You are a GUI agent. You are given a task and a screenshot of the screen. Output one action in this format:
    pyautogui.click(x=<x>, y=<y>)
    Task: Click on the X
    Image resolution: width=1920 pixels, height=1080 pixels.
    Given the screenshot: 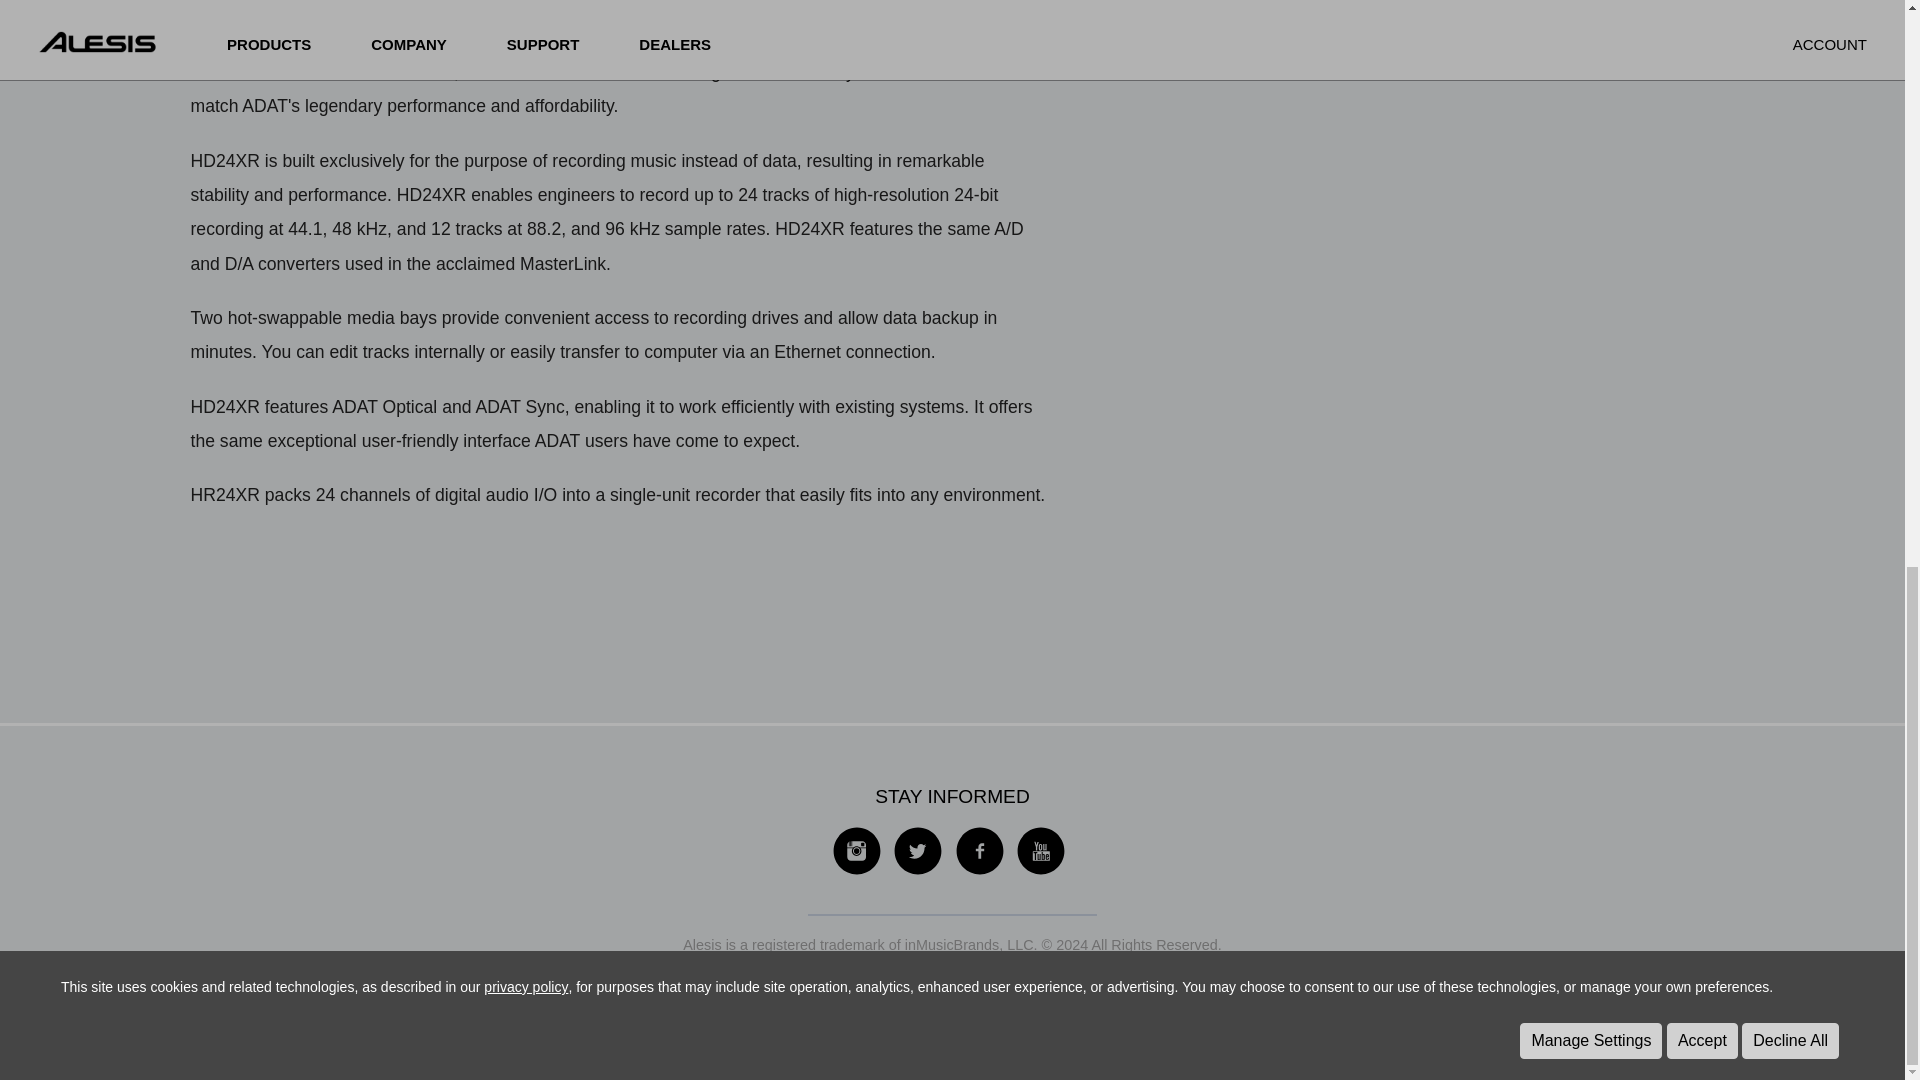 What is the action you would take?
    pyautogui.click(x=917, y=870)
    